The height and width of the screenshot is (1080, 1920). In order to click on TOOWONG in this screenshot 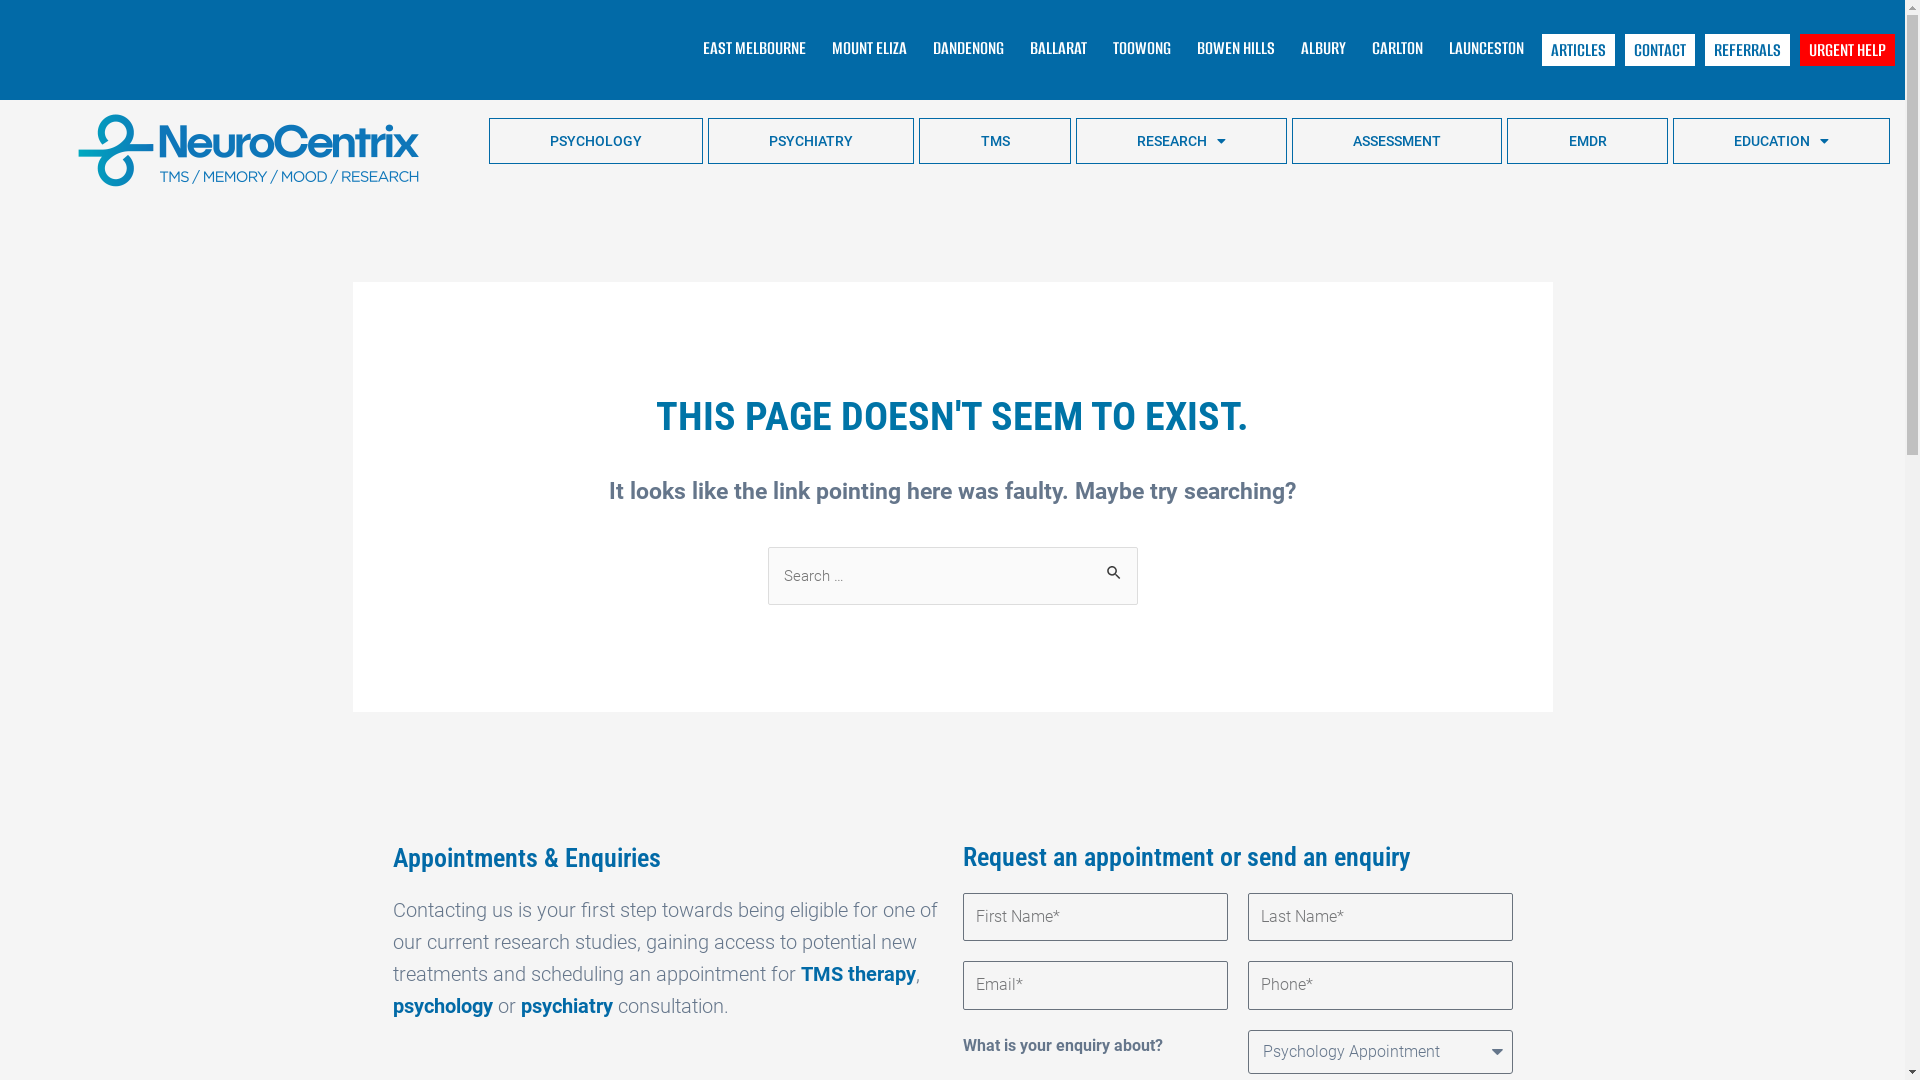, I will do `click(1142, 48)`.